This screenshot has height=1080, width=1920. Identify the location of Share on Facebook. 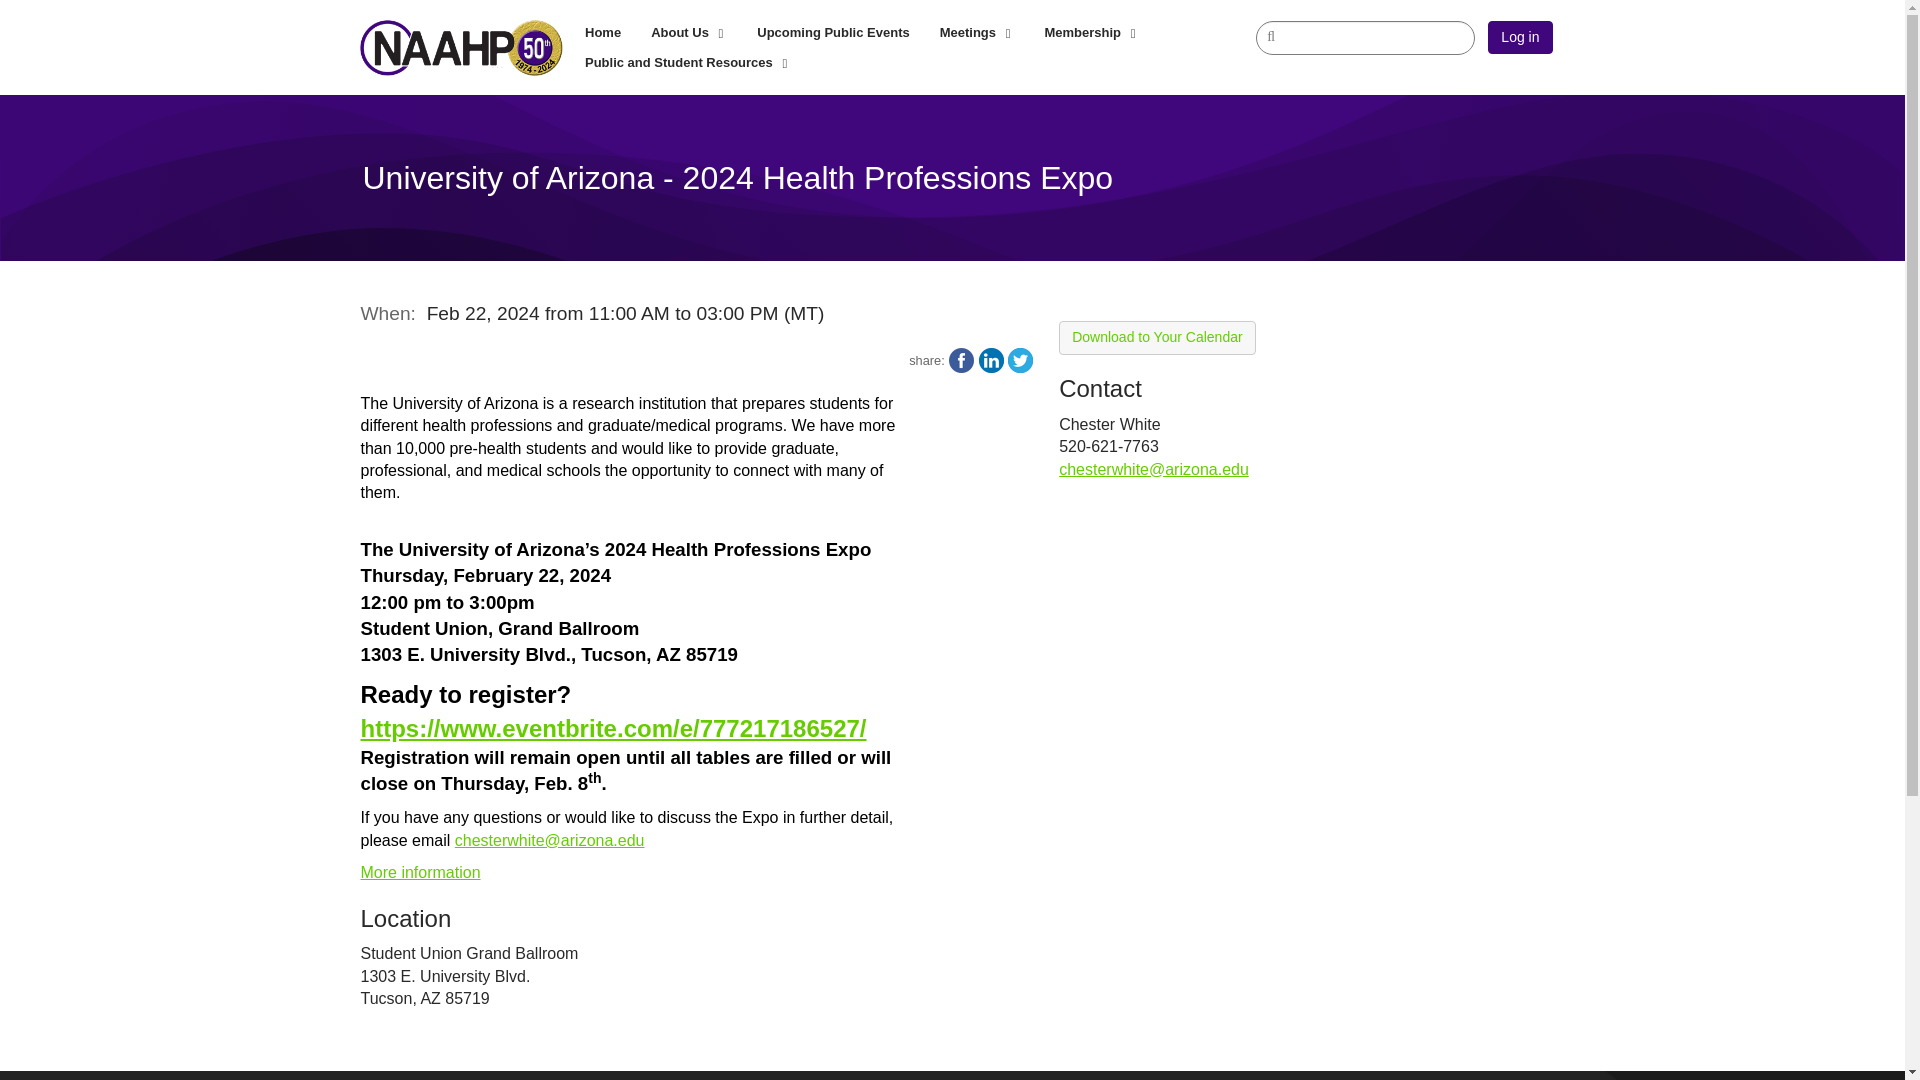
(960, 360).